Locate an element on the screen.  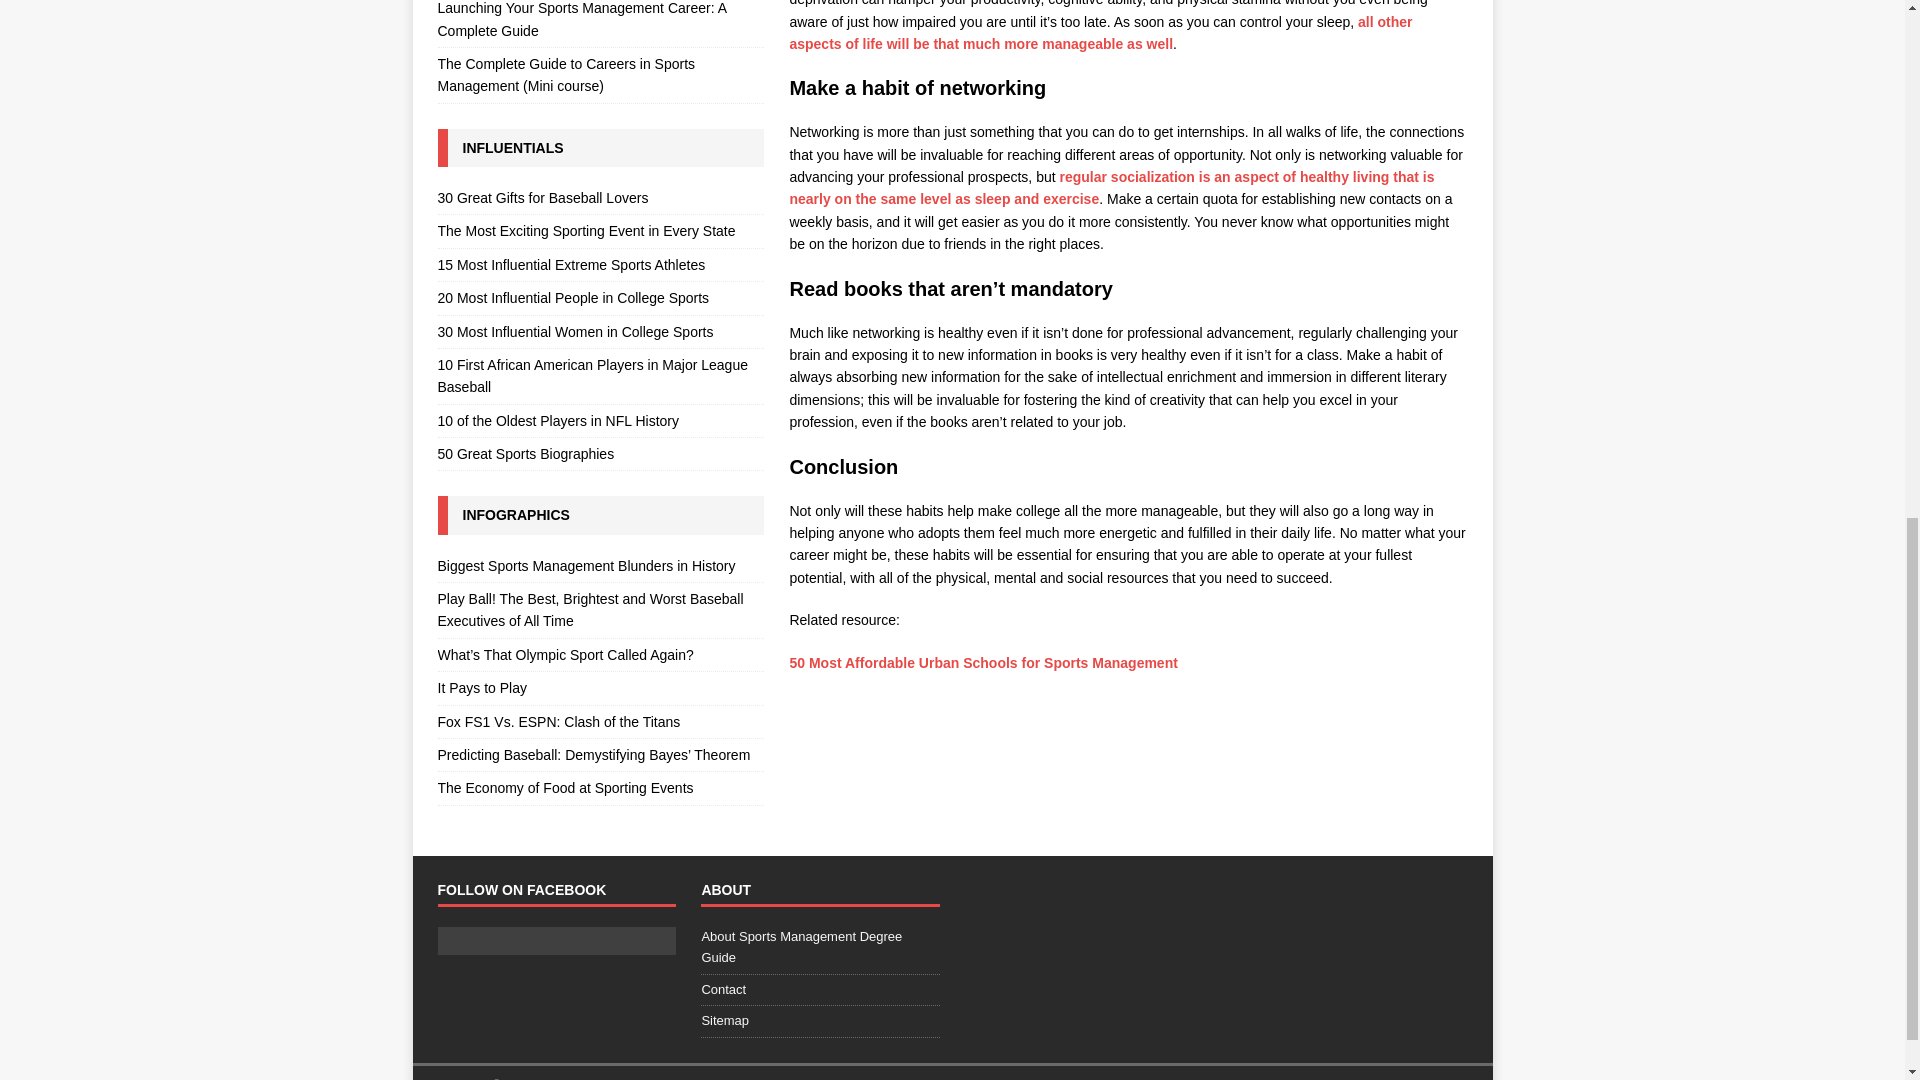
Biggest Sports Management Blunders in History is located at coordinates (600, 568).